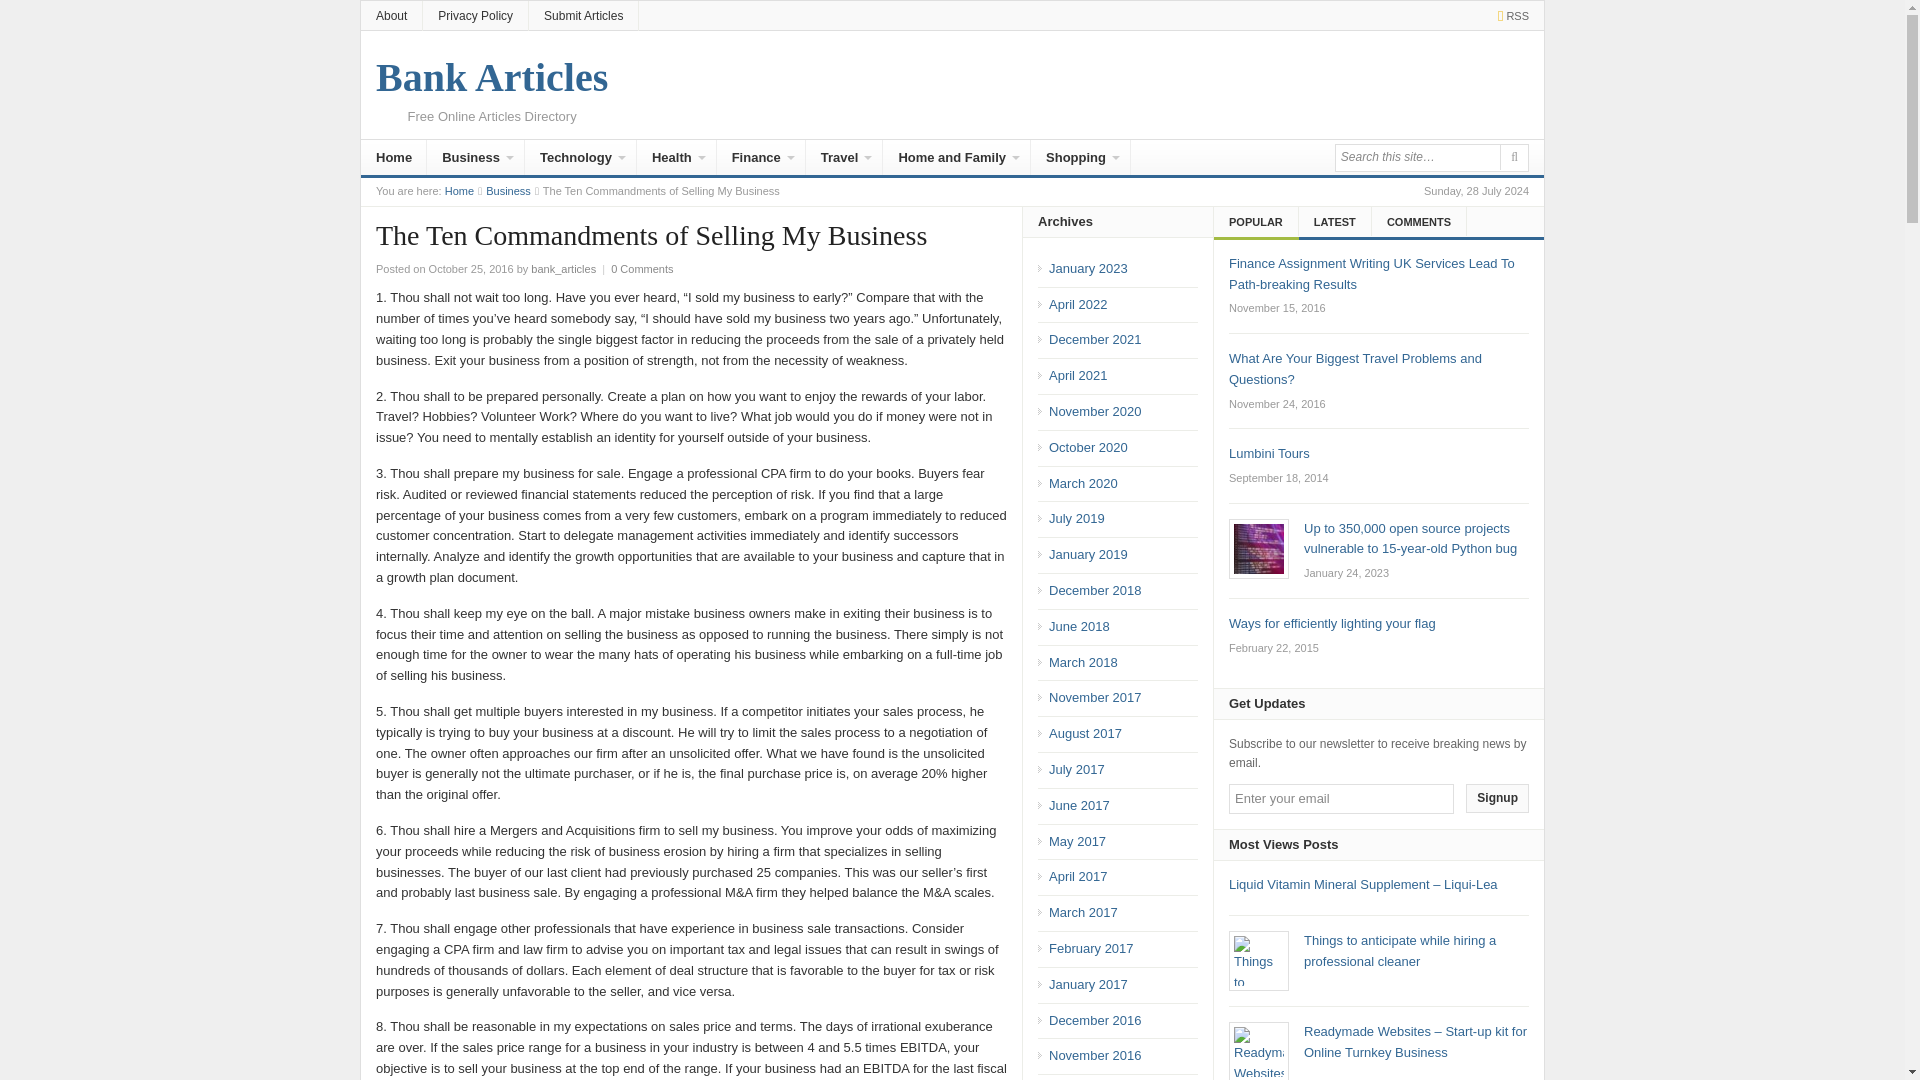 This screenshot has height=1080, width=1920. Describe the element at coordinates (393, 159) in the screenshot. I see `Home` at that location.